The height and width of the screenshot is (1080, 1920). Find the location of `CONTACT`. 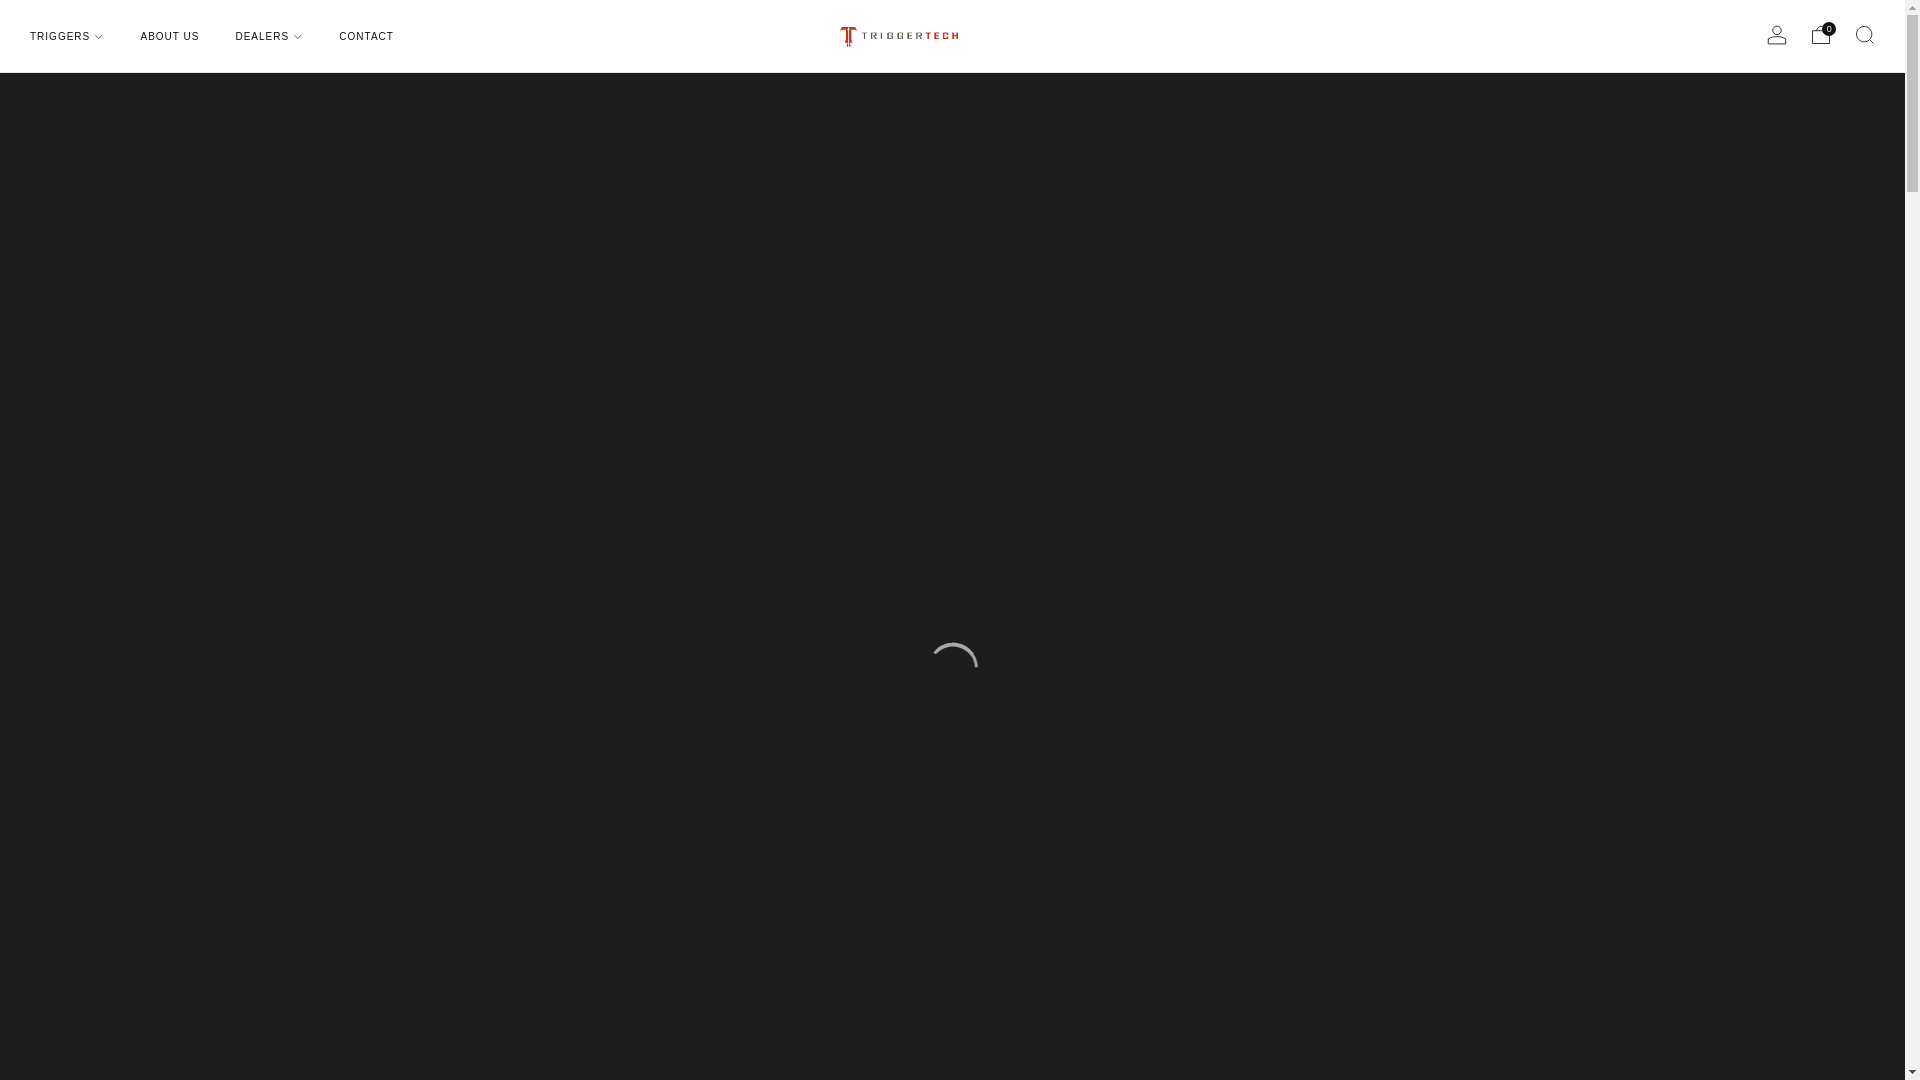

CONTACT is located at coordinates (366, 36).